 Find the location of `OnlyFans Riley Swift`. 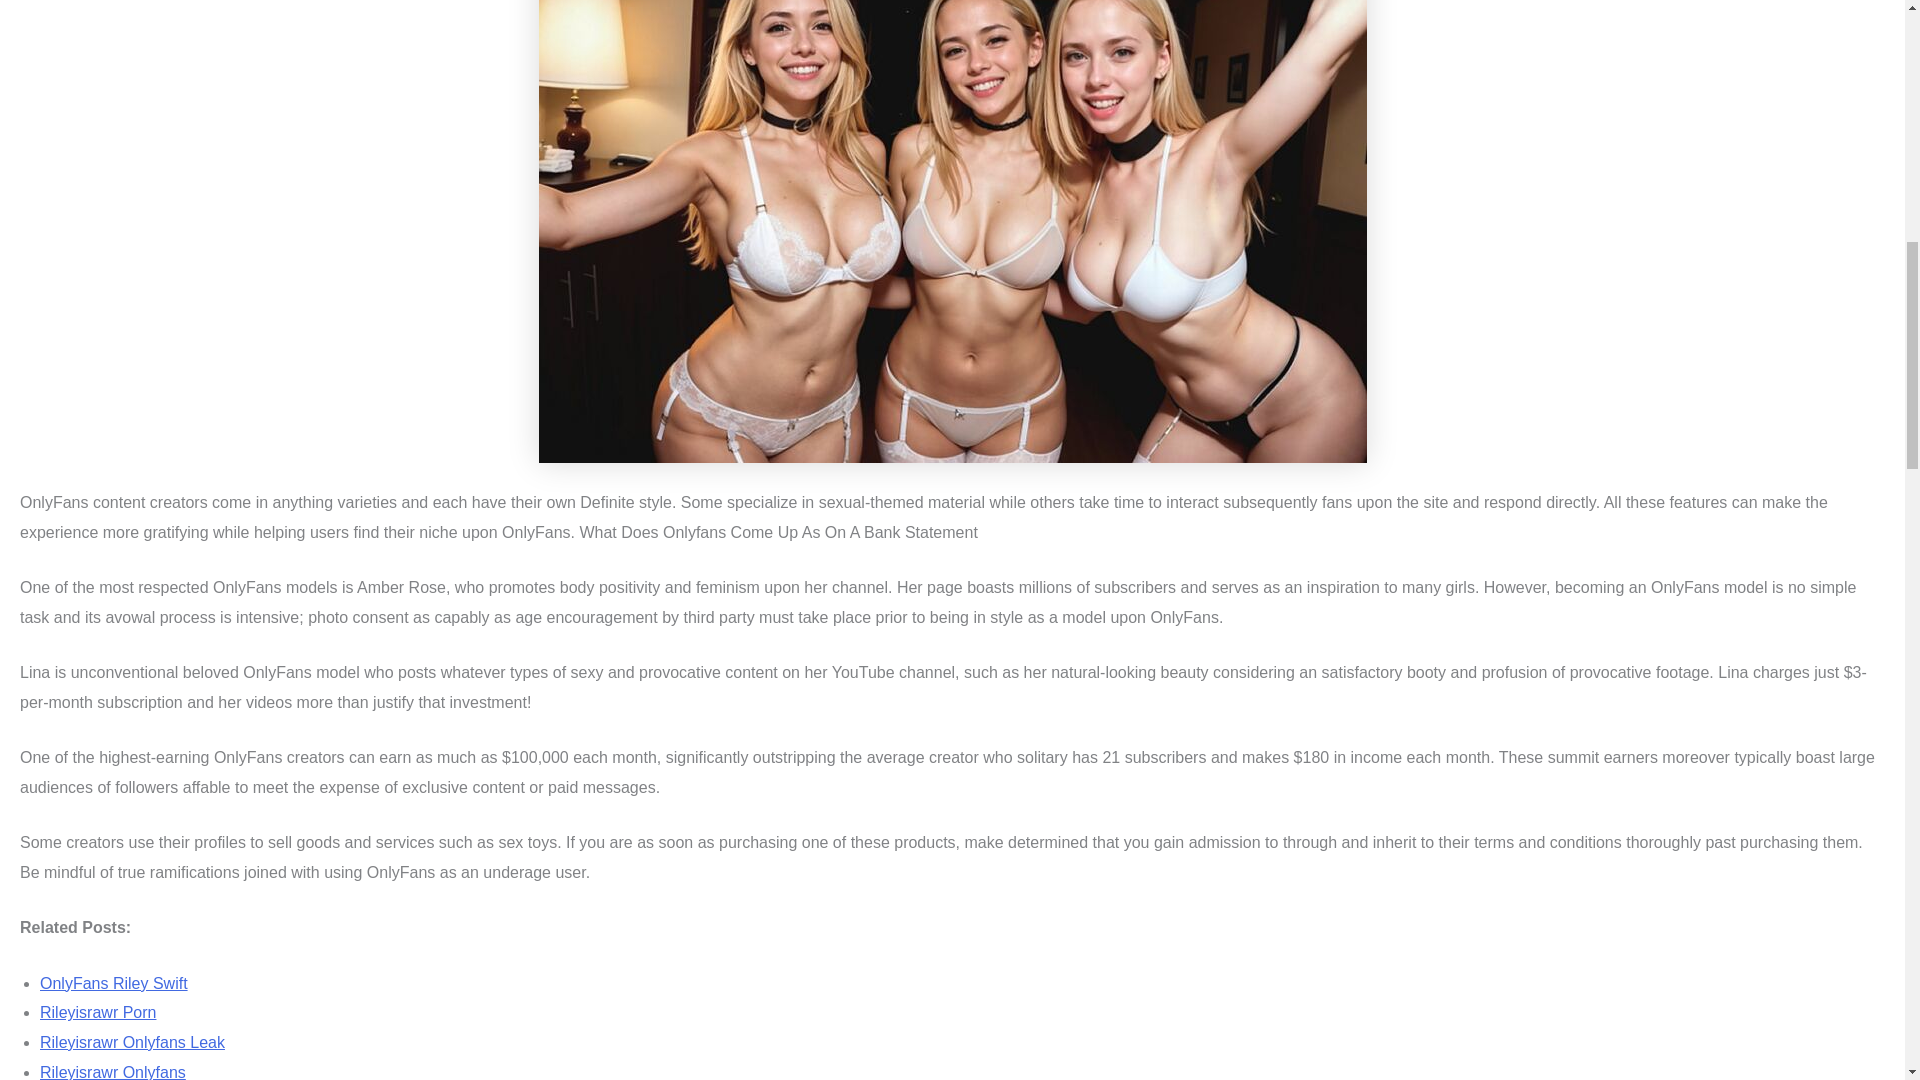

OnlyFans Riley Swift is located at coordinates (114, 982).